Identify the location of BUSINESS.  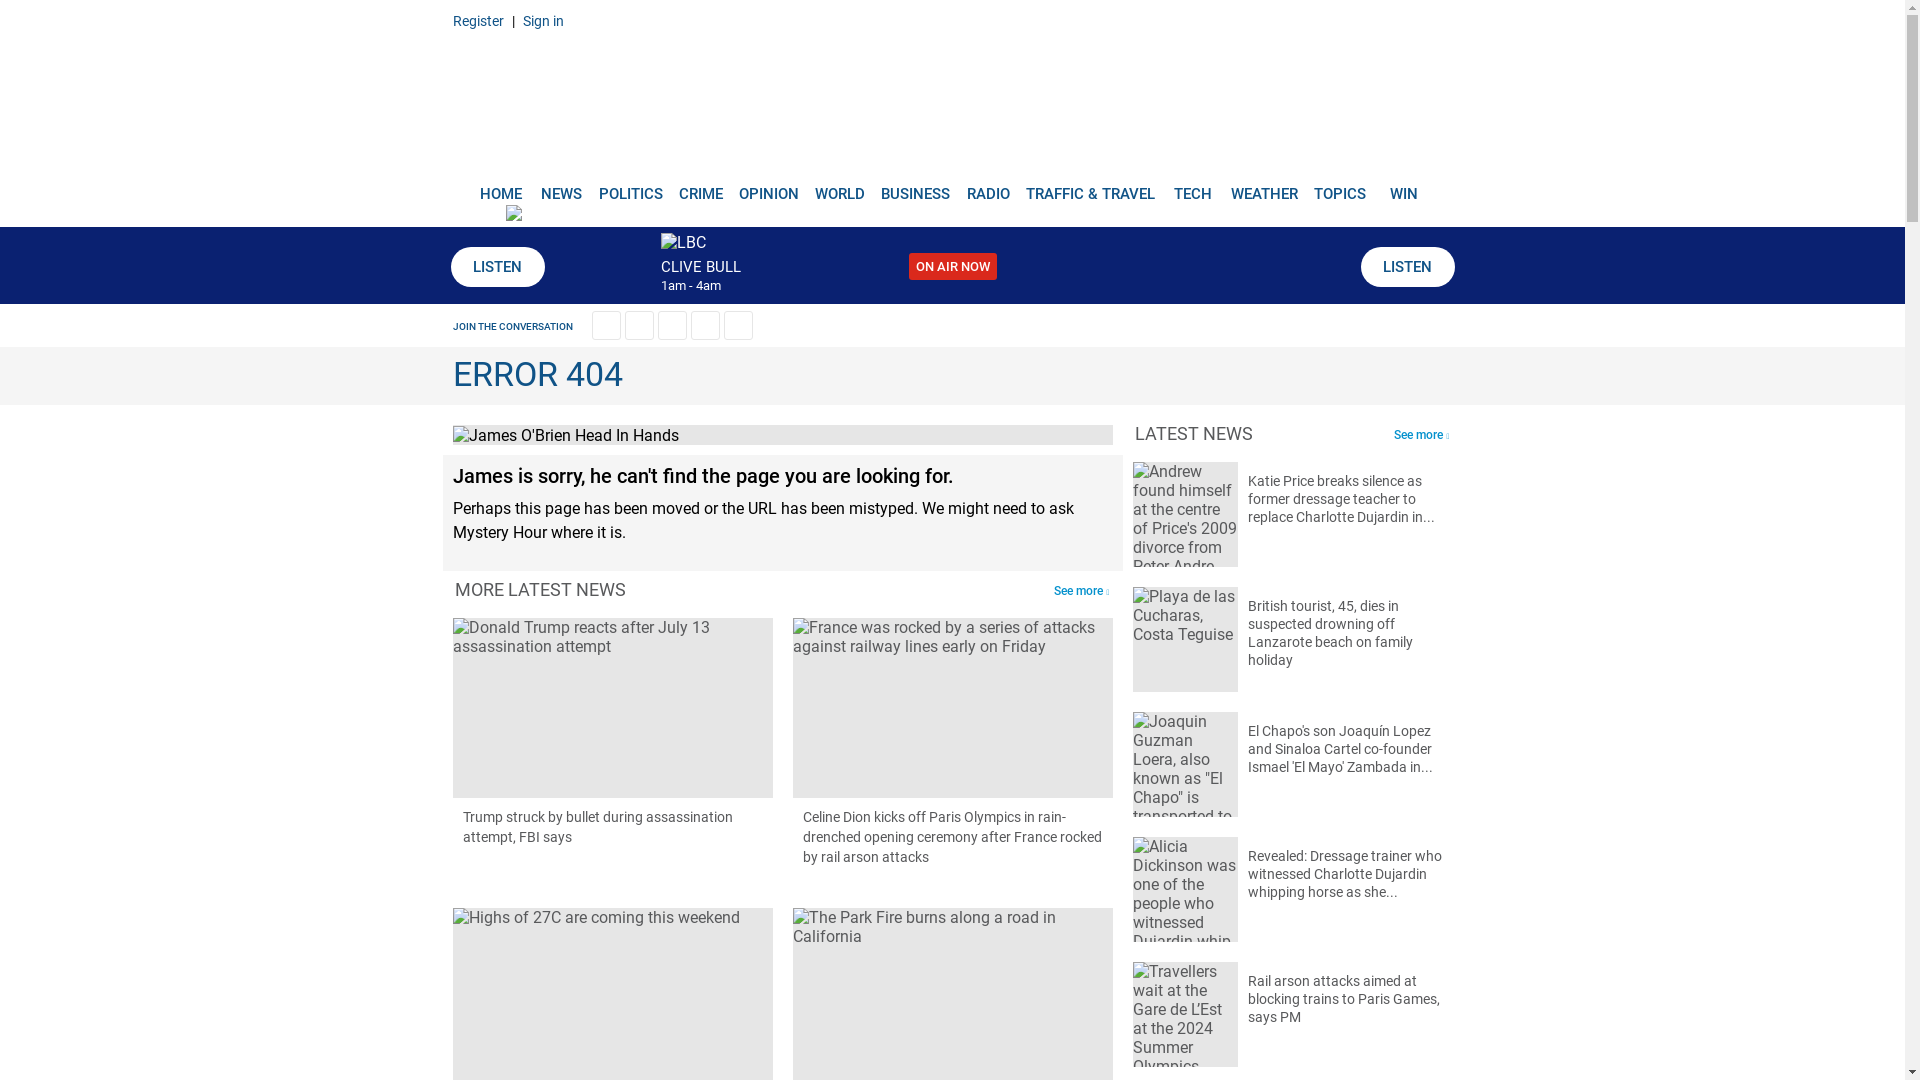
(916, 186).